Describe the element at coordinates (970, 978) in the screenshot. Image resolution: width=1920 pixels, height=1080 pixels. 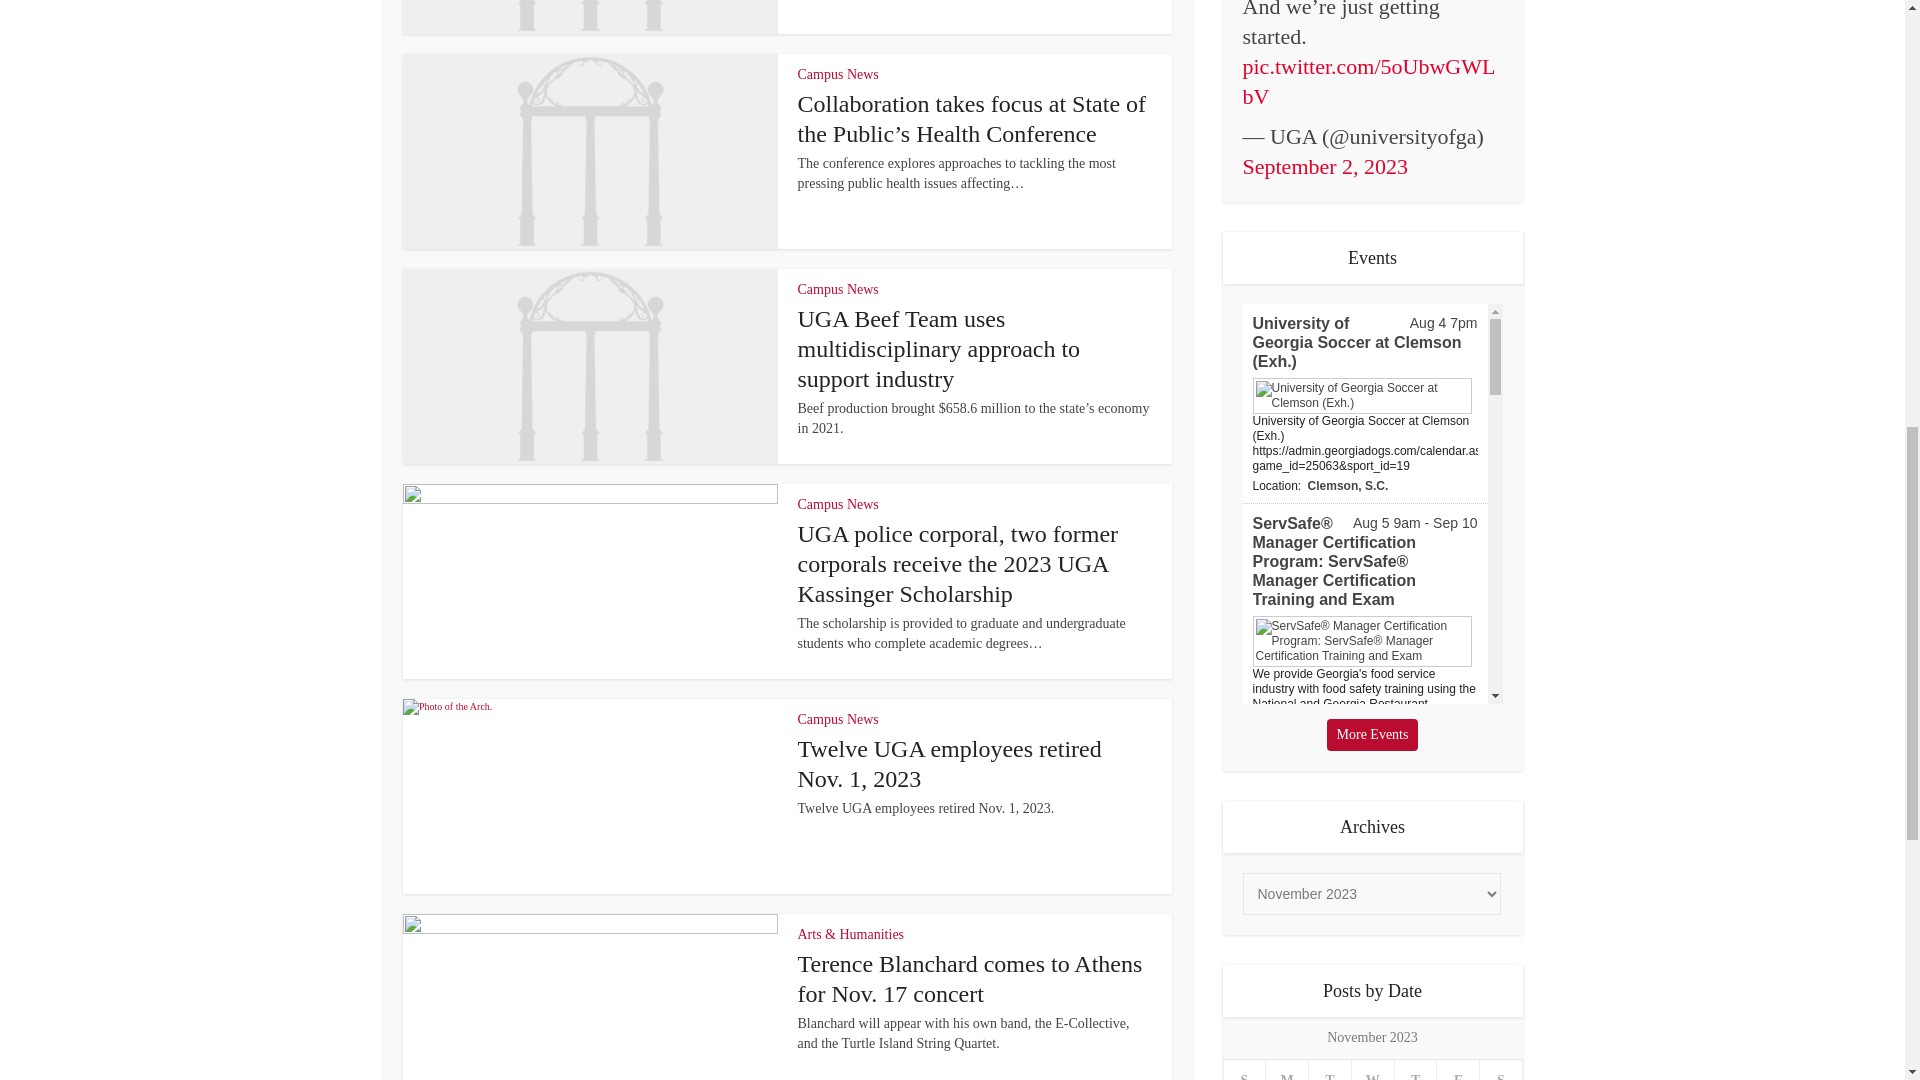
I see `Terence Blanchard comes to Athens for Nov. 17 concert` at that location.